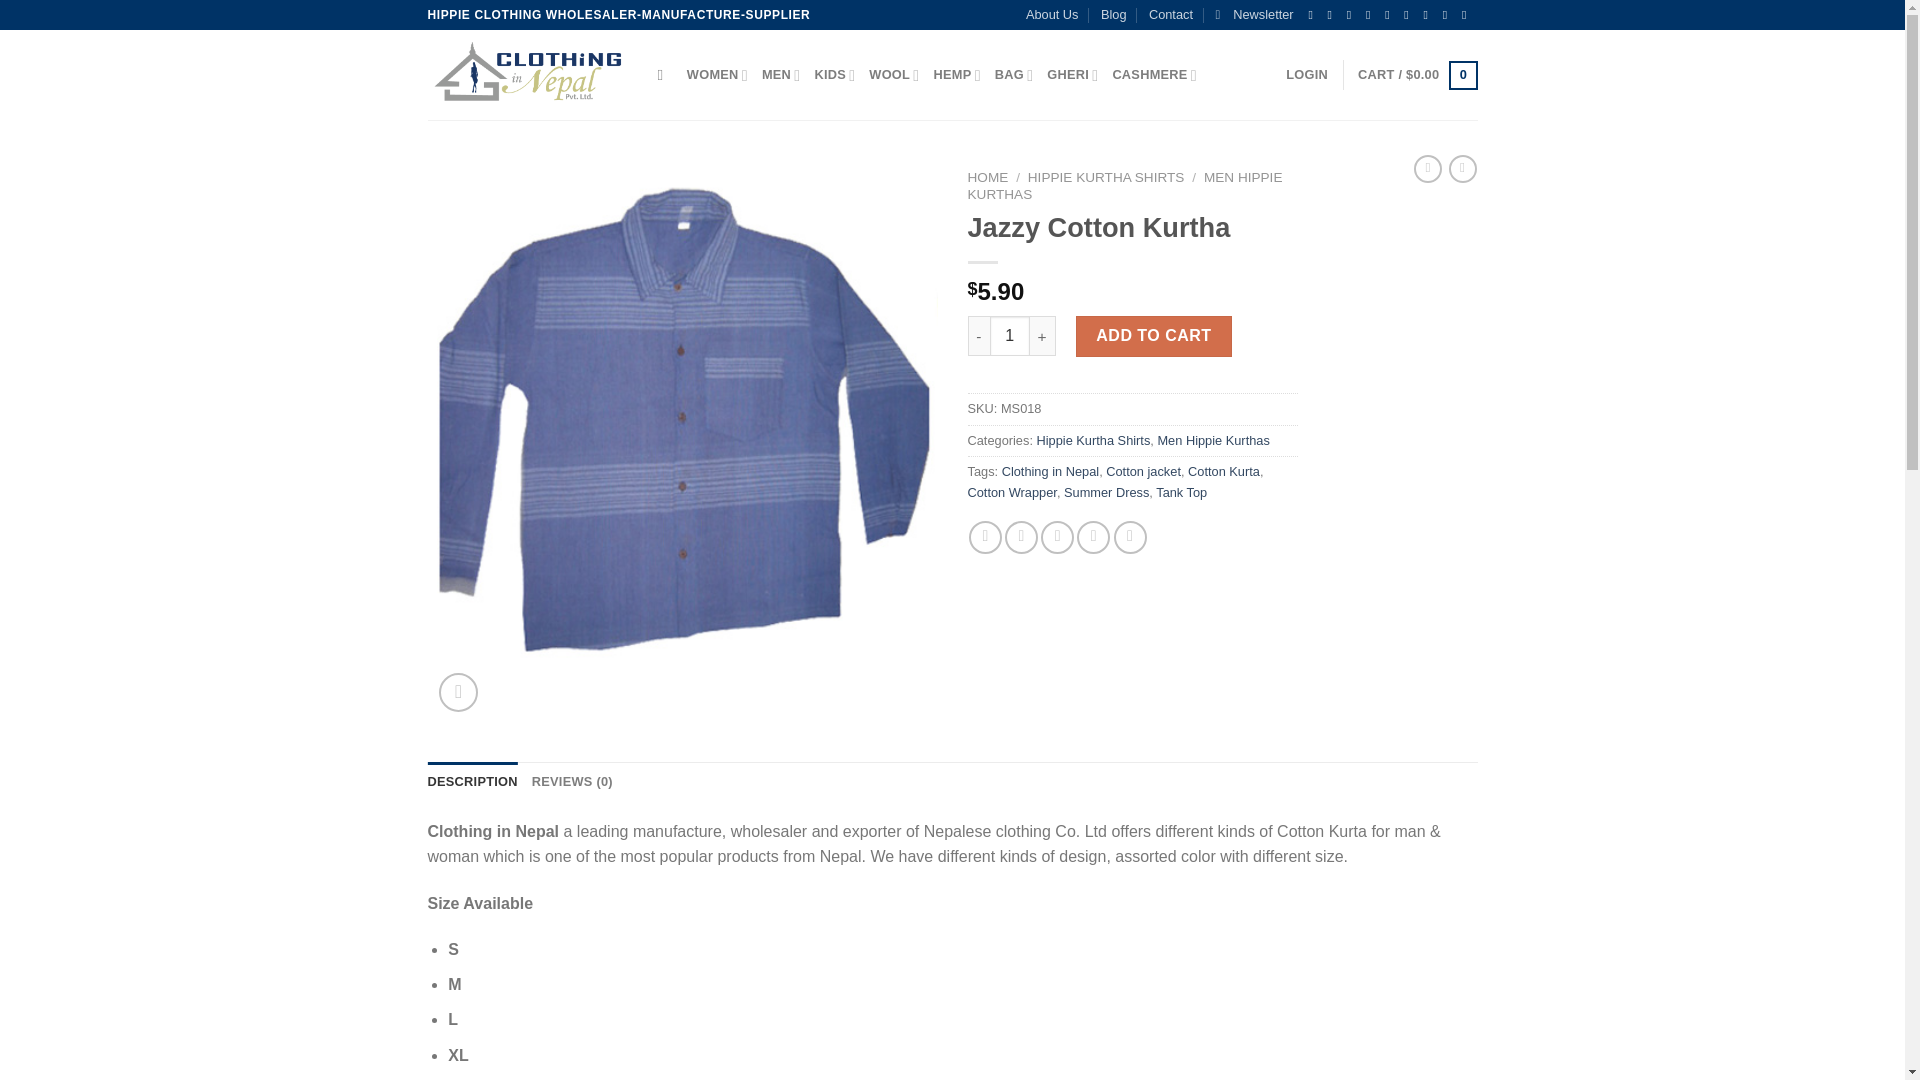  Describe the element at coordinates (1416, 75) in the screenshot. I see `Cart` at that location.